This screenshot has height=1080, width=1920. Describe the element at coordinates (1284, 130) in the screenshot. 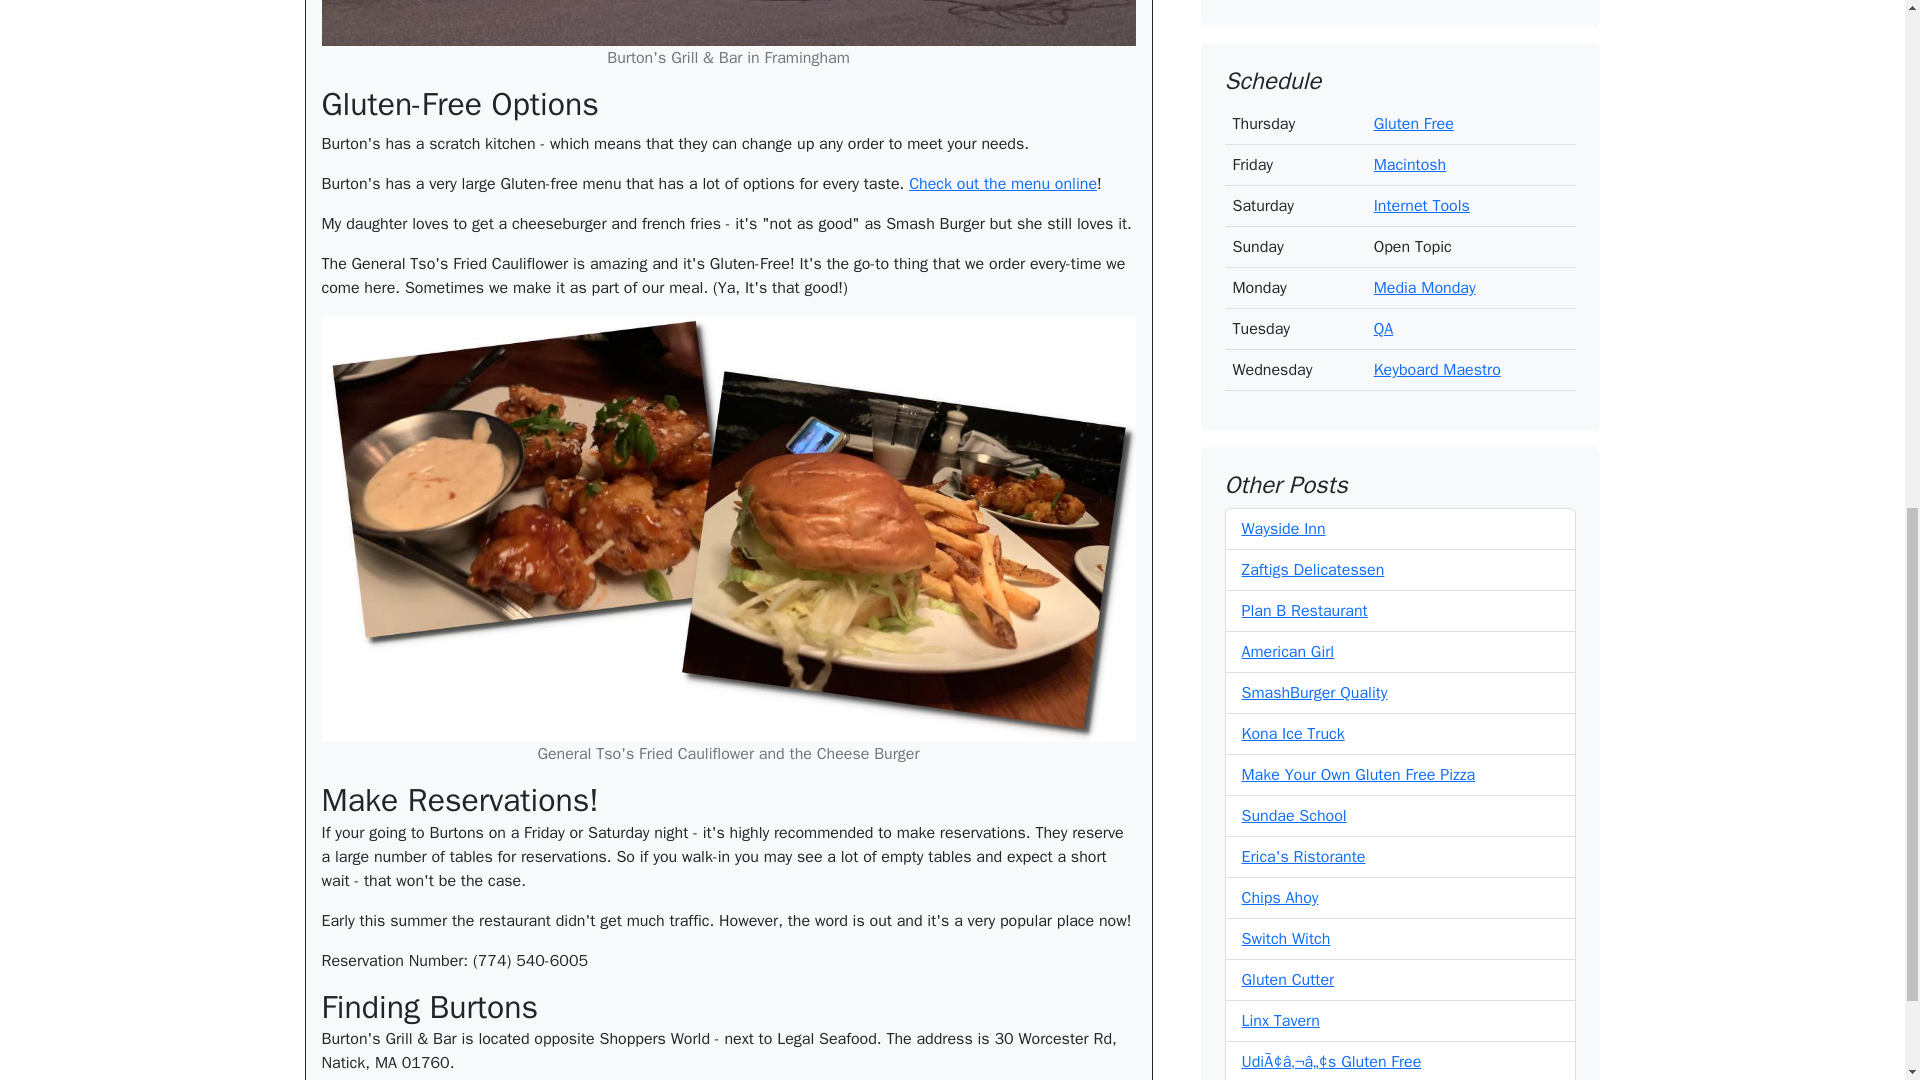

I see `Wayside Inn` at that location.